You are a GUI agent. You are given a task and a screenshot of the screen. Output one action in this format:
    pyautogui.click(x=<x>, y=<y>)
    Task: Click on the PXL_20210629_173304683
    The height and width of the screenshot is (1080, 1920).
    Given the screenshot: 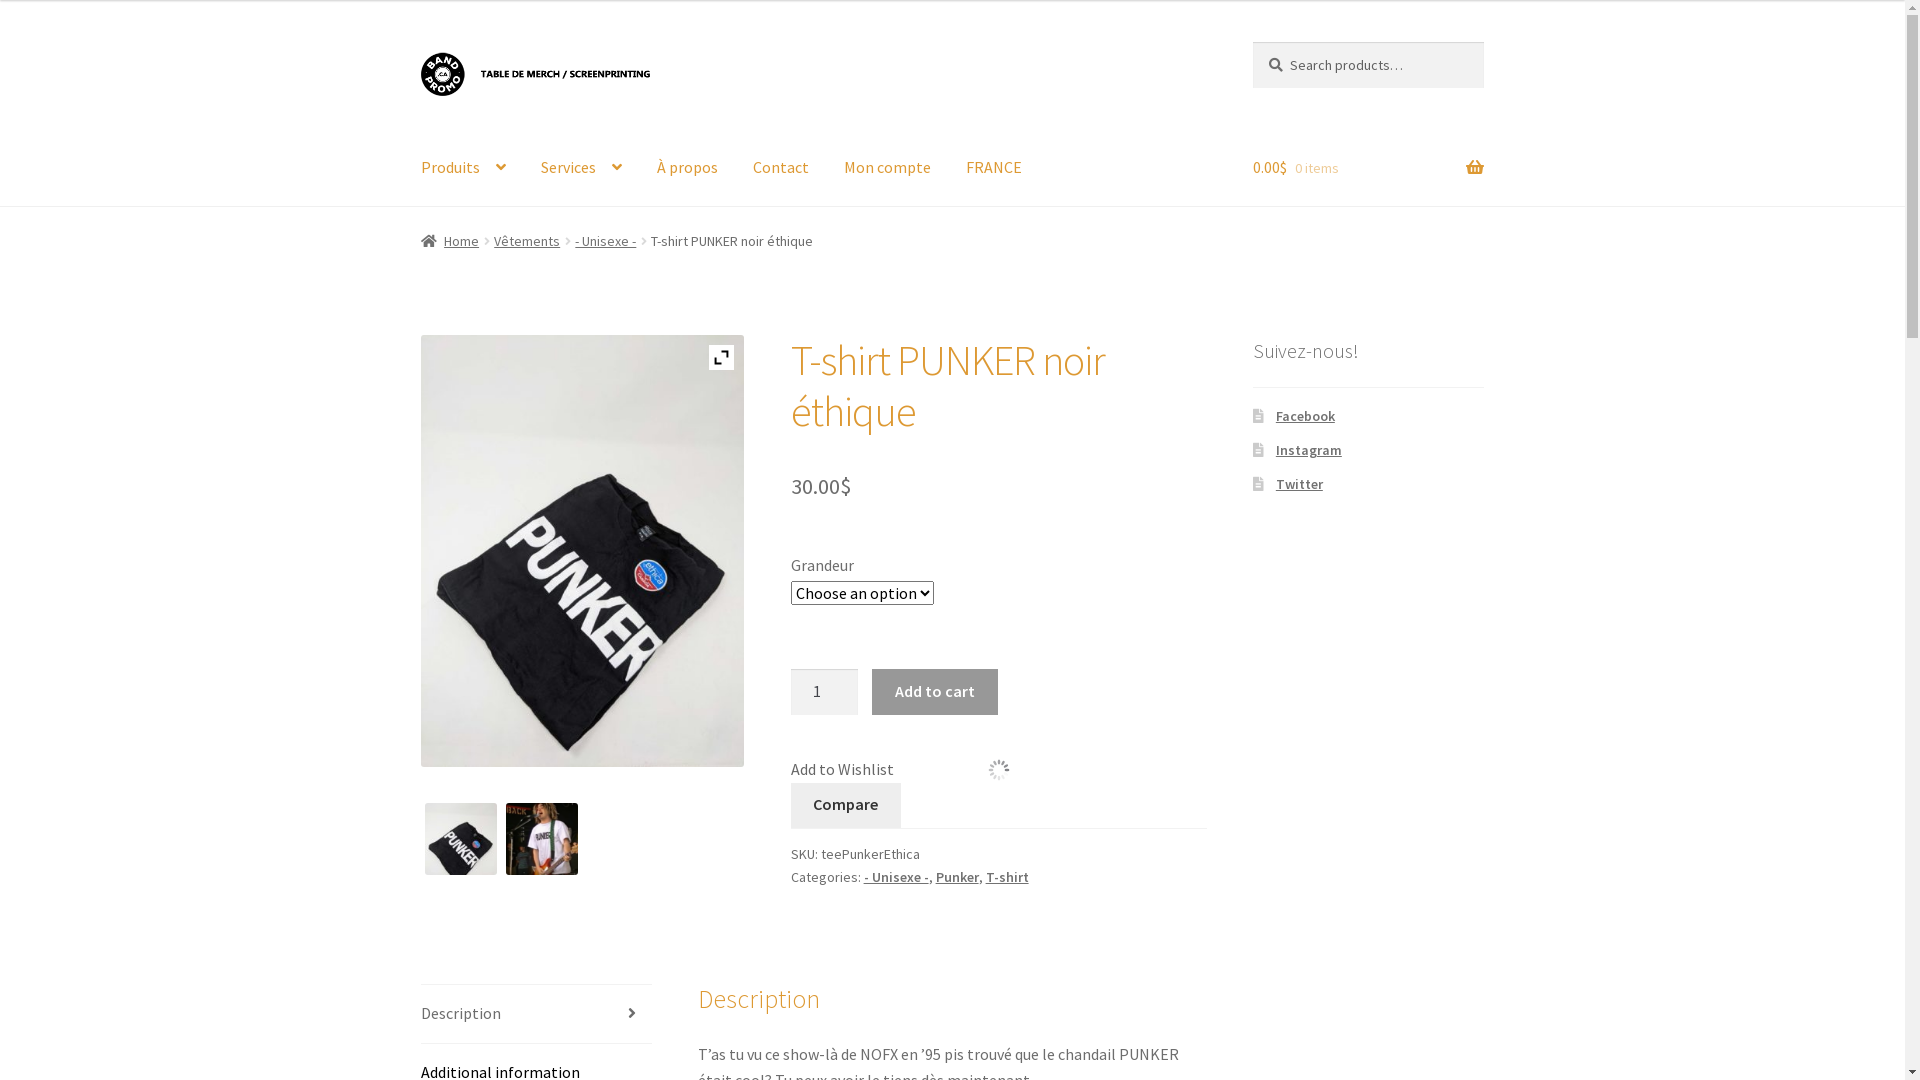 What is the action you would take?
    pyautogui.click(x=462, y=840)
    